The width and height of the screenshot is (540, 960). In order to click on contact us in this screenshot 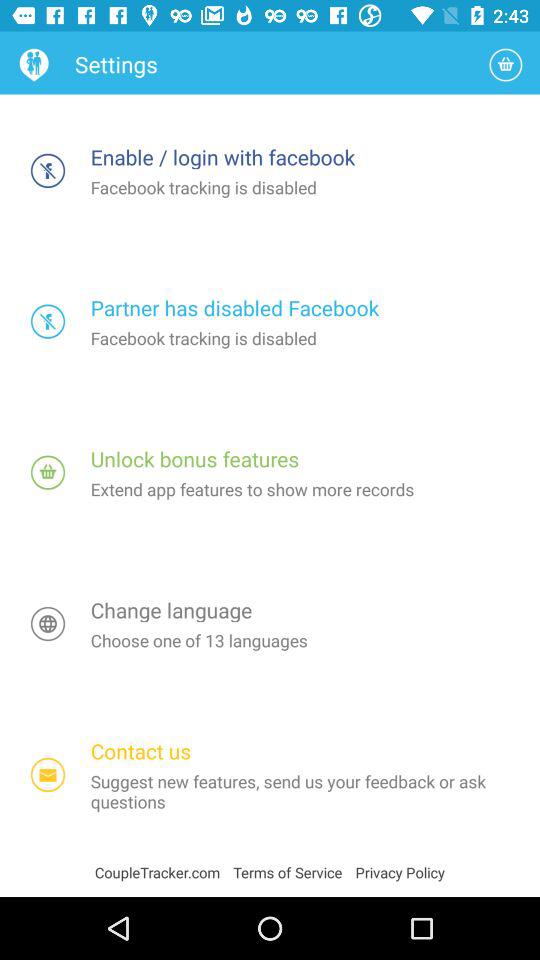, I will do `click(48, 774)`.